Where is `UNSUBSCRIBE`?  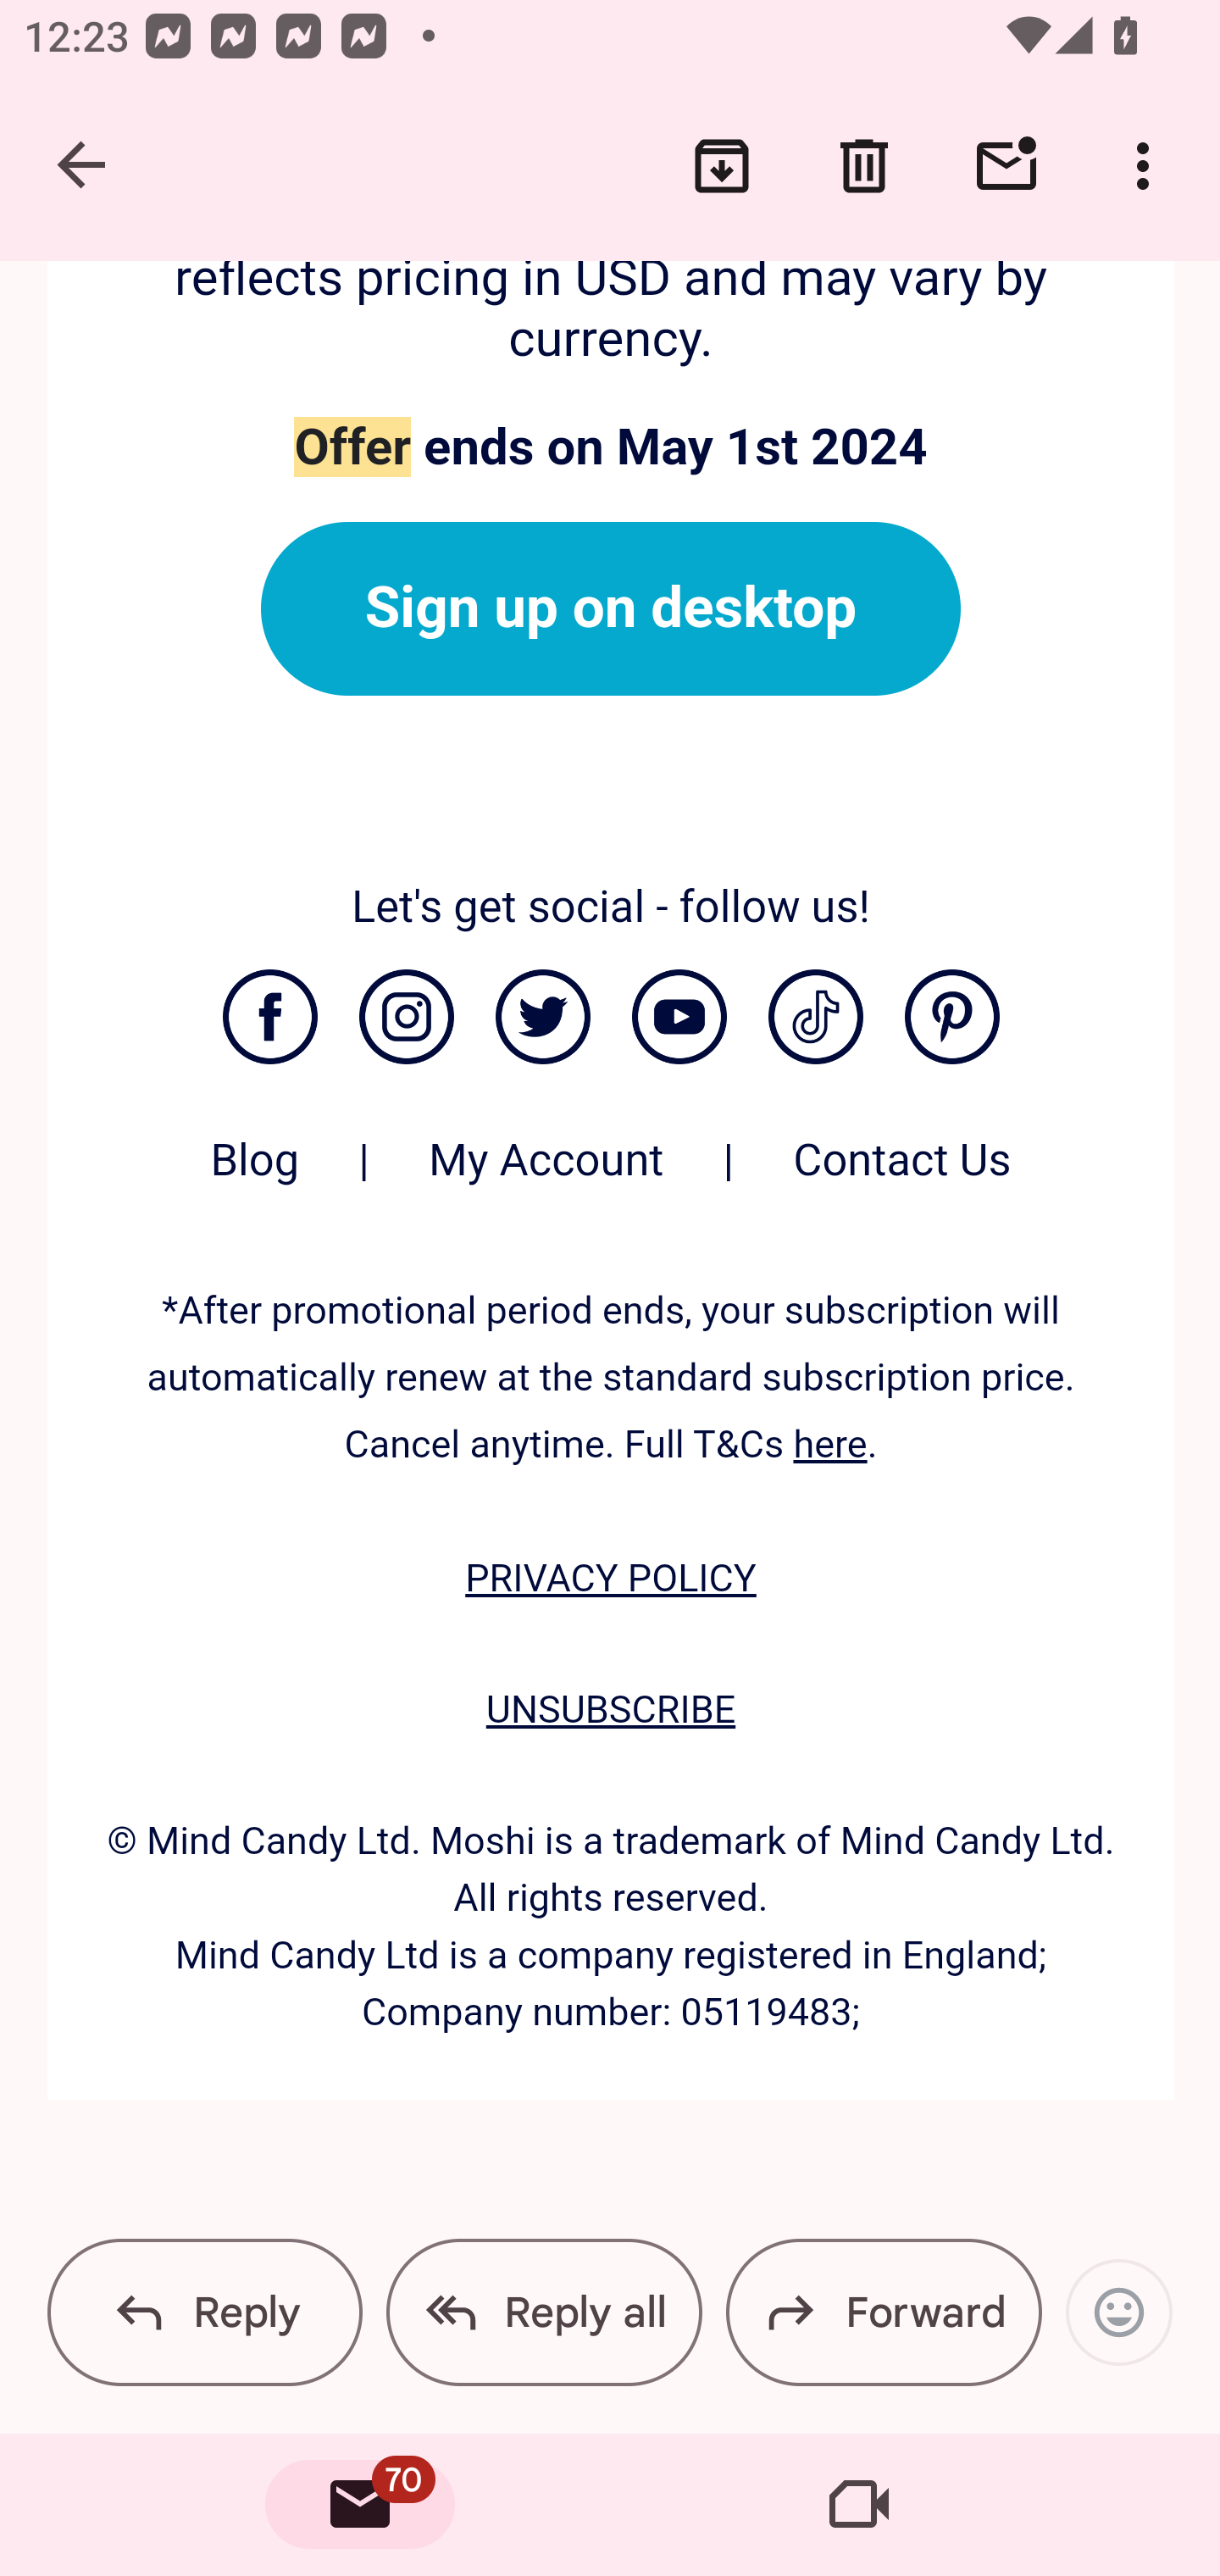
UNSUBSCRIBE is located at coordinates (610, 1708).